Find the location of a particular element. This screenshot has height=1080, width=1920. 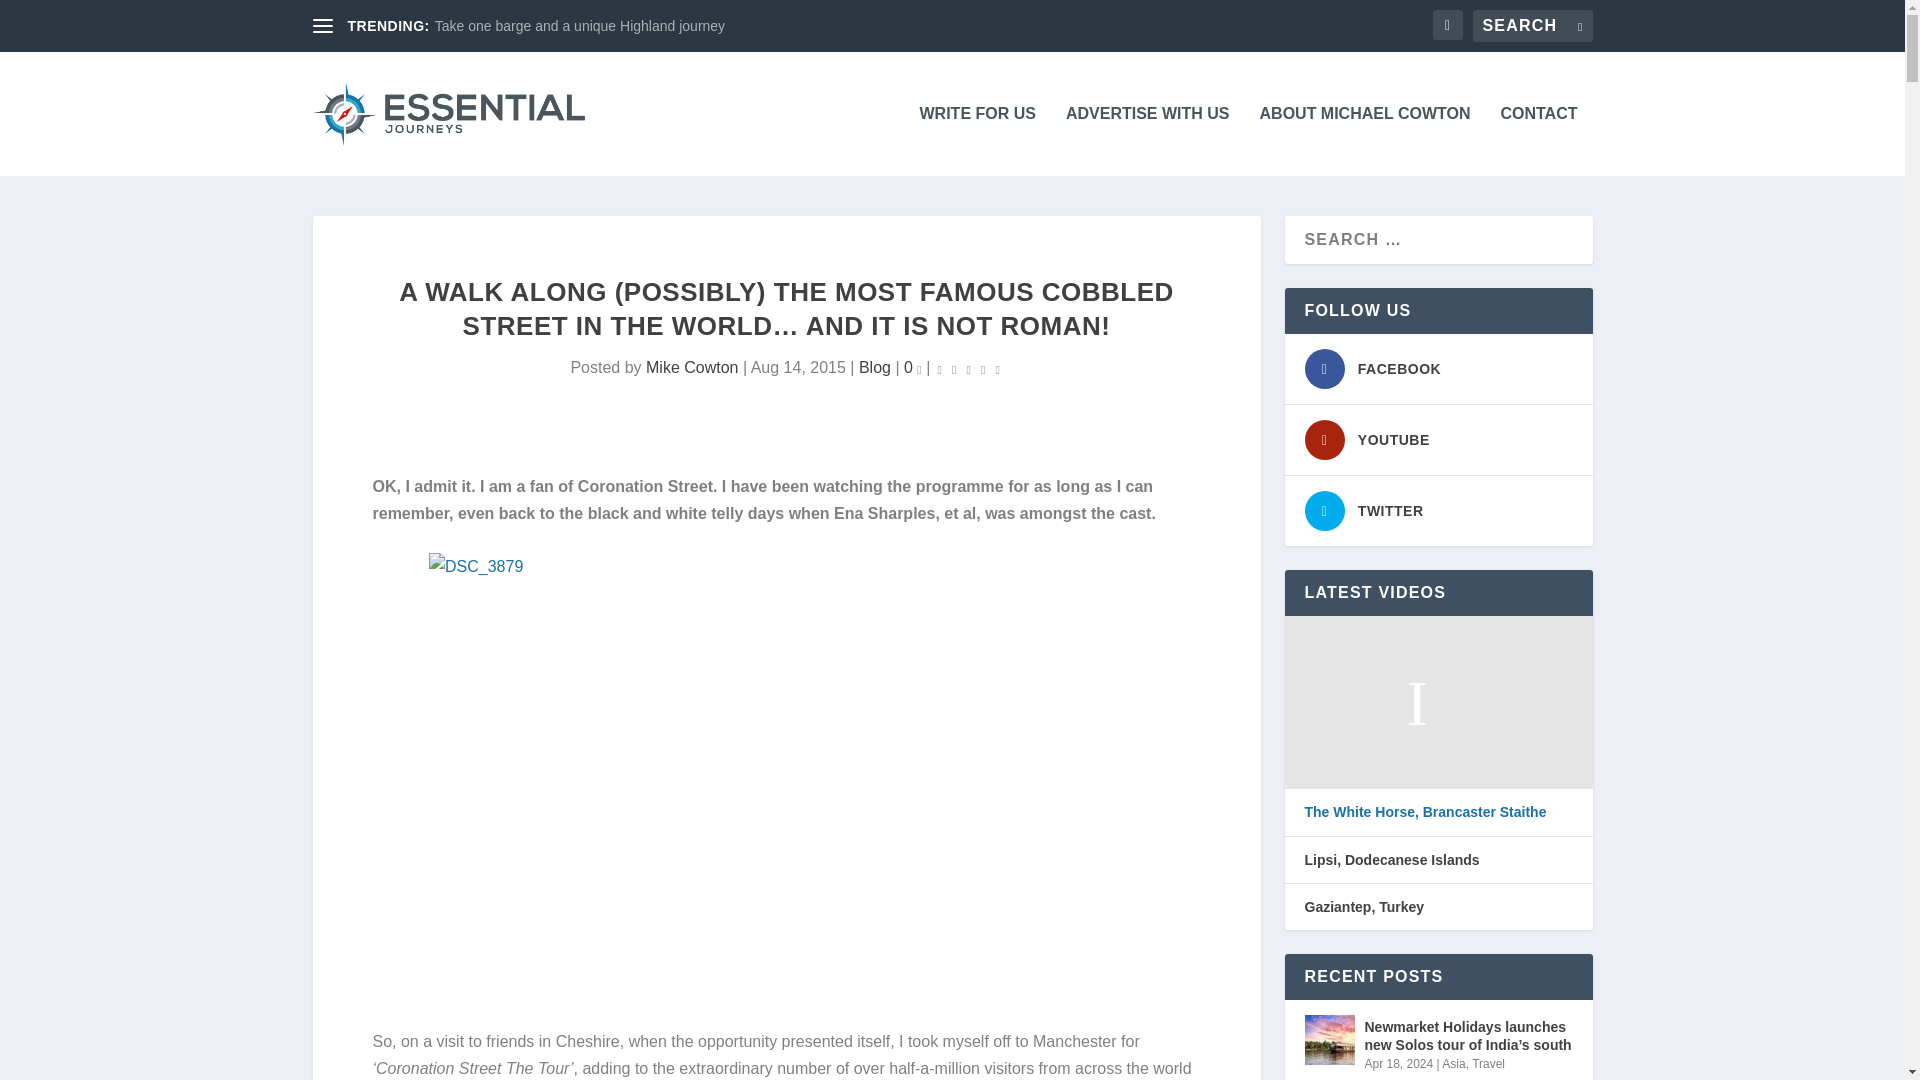

Blog is located at coordinates (874, 366).